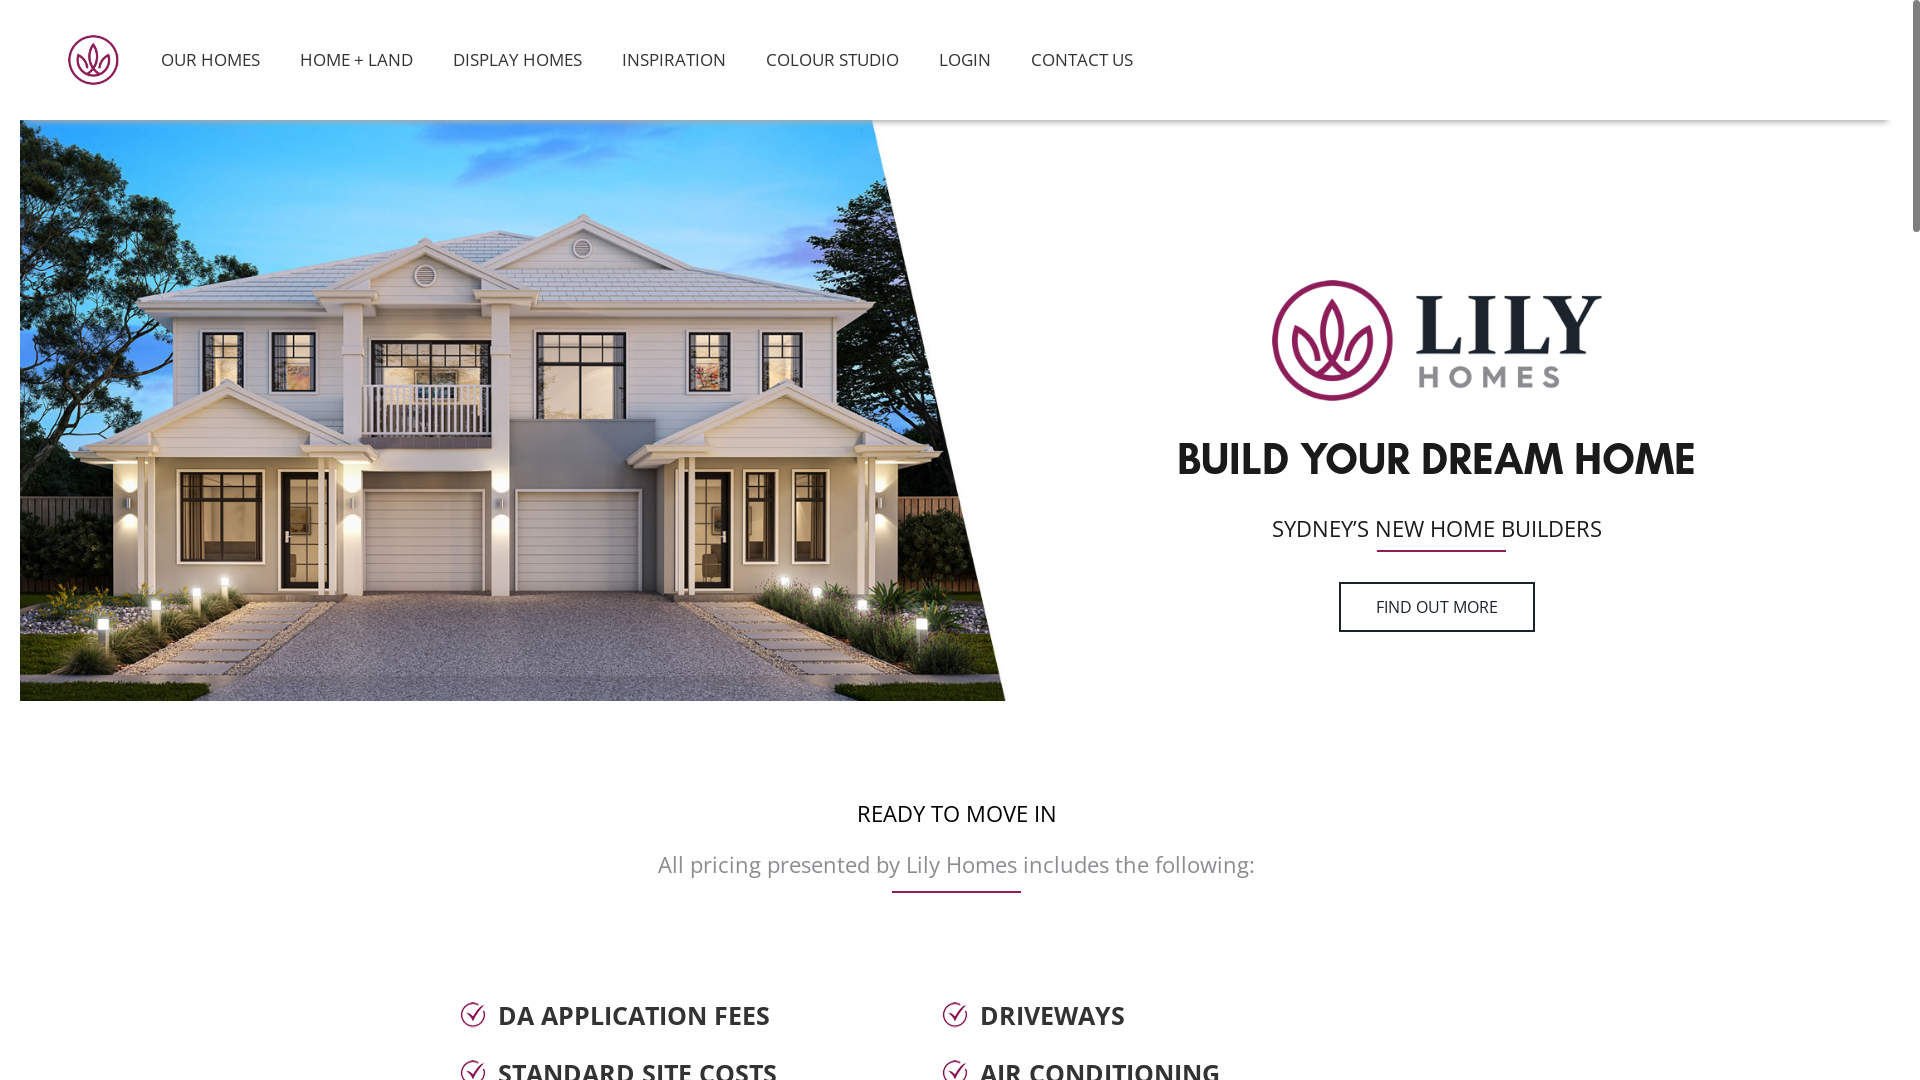  I want to click on OUR HOMES, so click(210, 60).